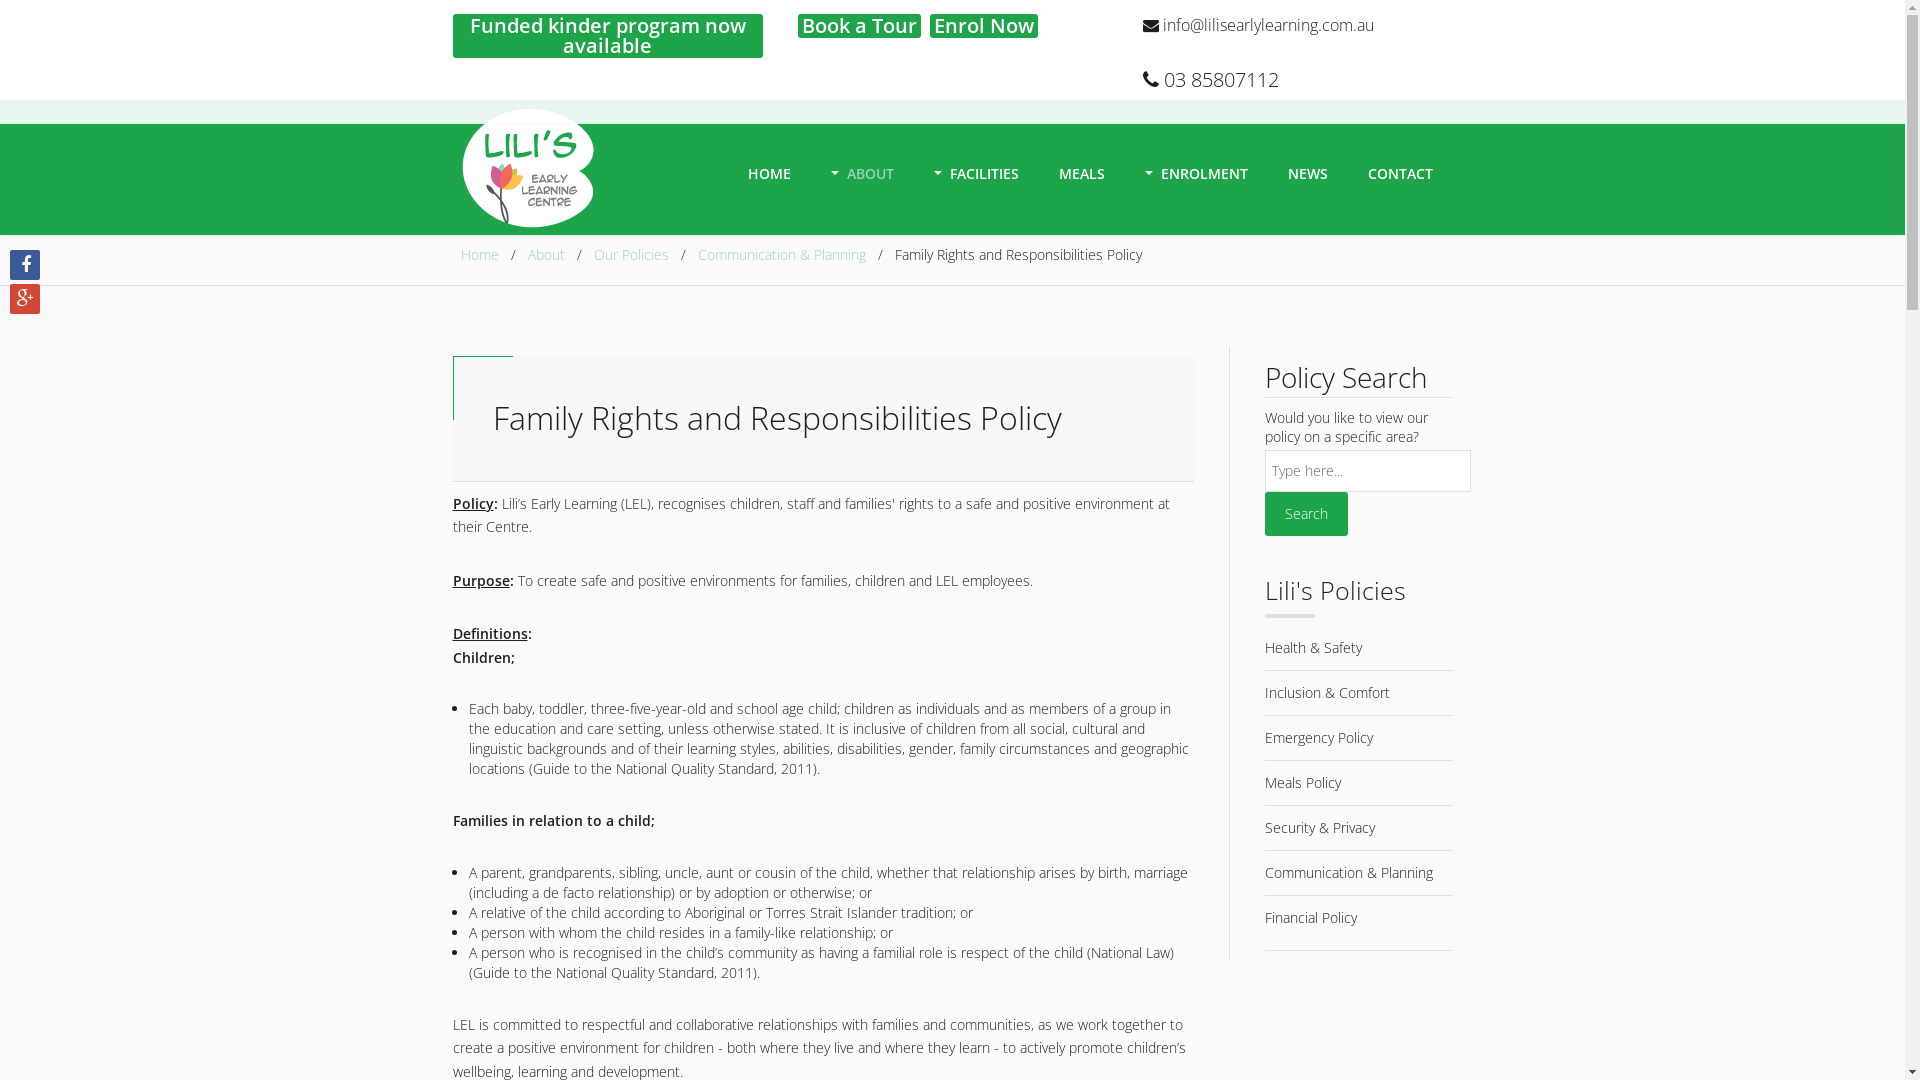  What do you see at coordinates (1308, 169) in the screenshot?
I see `NEWS` at bounding box center [1308, 169].